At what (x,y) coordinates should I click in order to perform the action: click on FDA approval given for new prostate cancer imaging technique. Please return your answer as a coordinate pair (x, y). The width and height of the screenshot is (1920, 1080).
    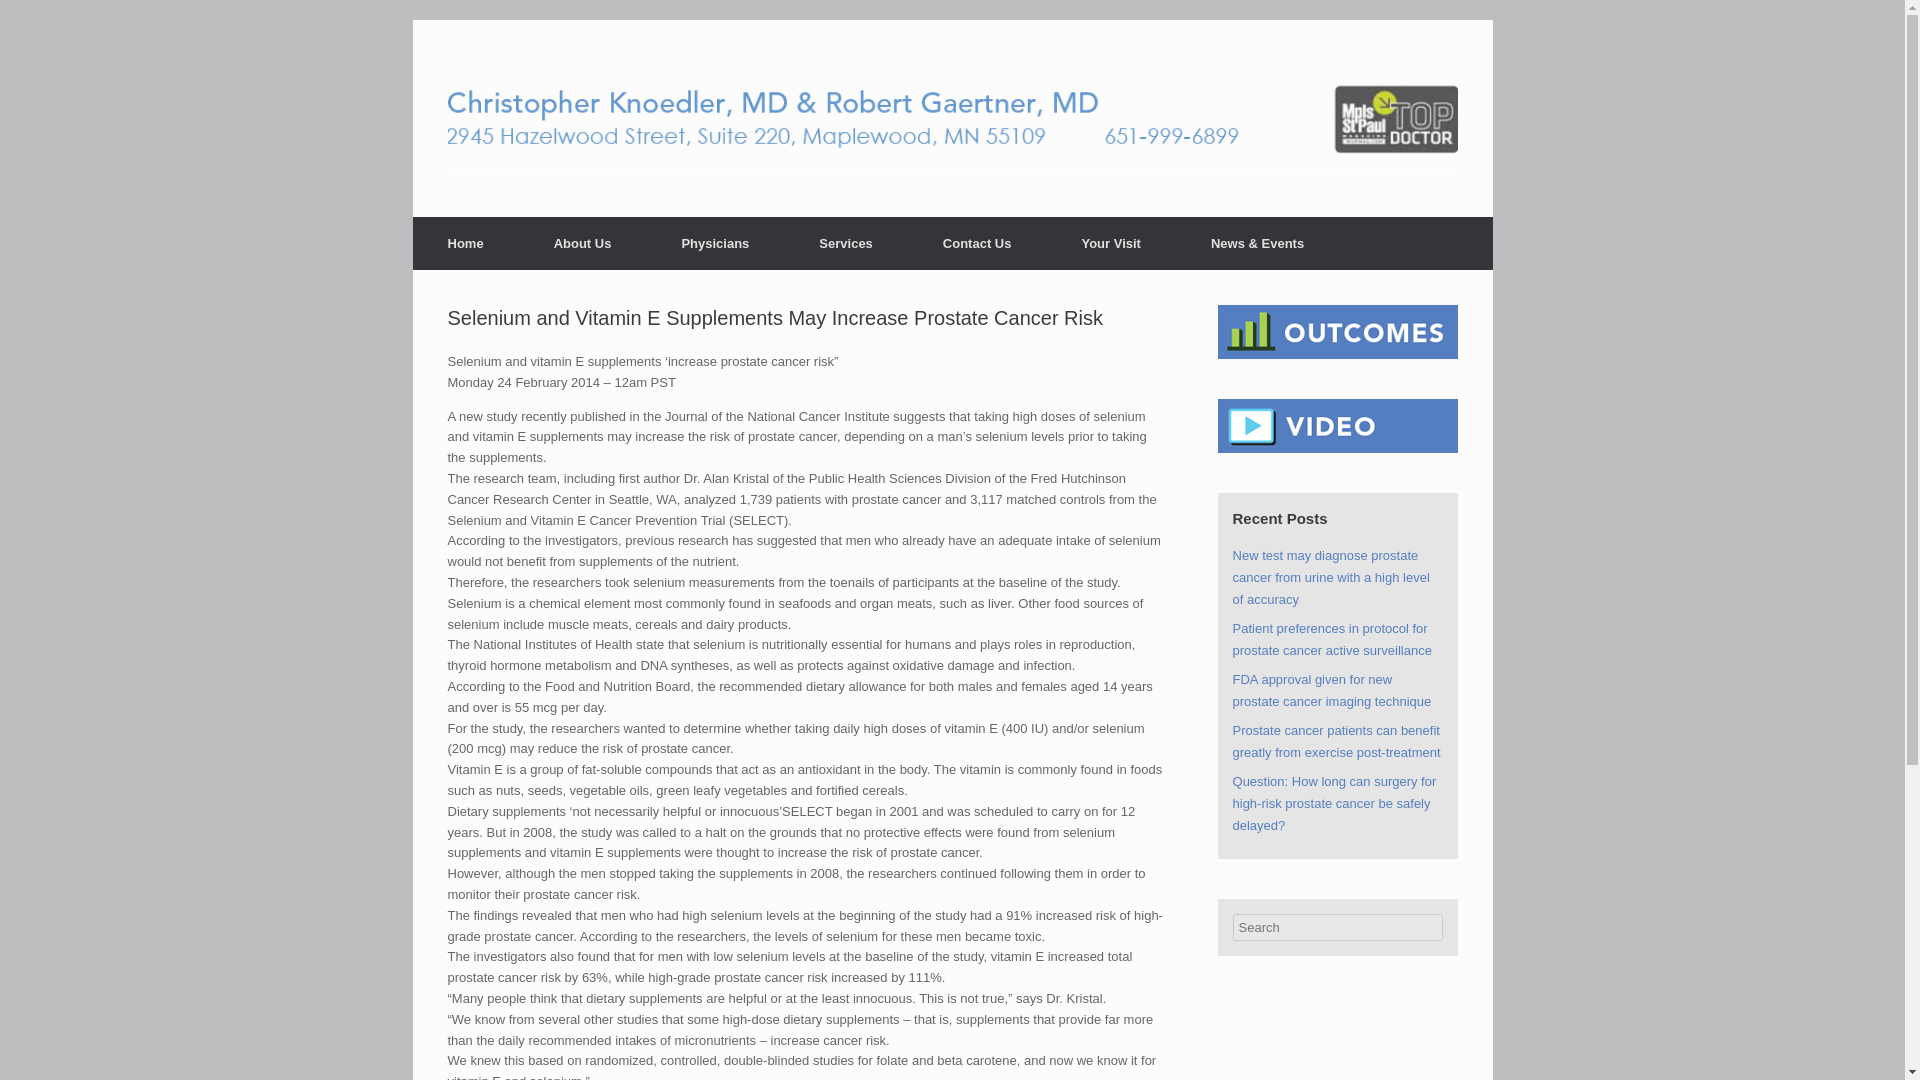
    Looking at the image, I should click on (1332, 690).